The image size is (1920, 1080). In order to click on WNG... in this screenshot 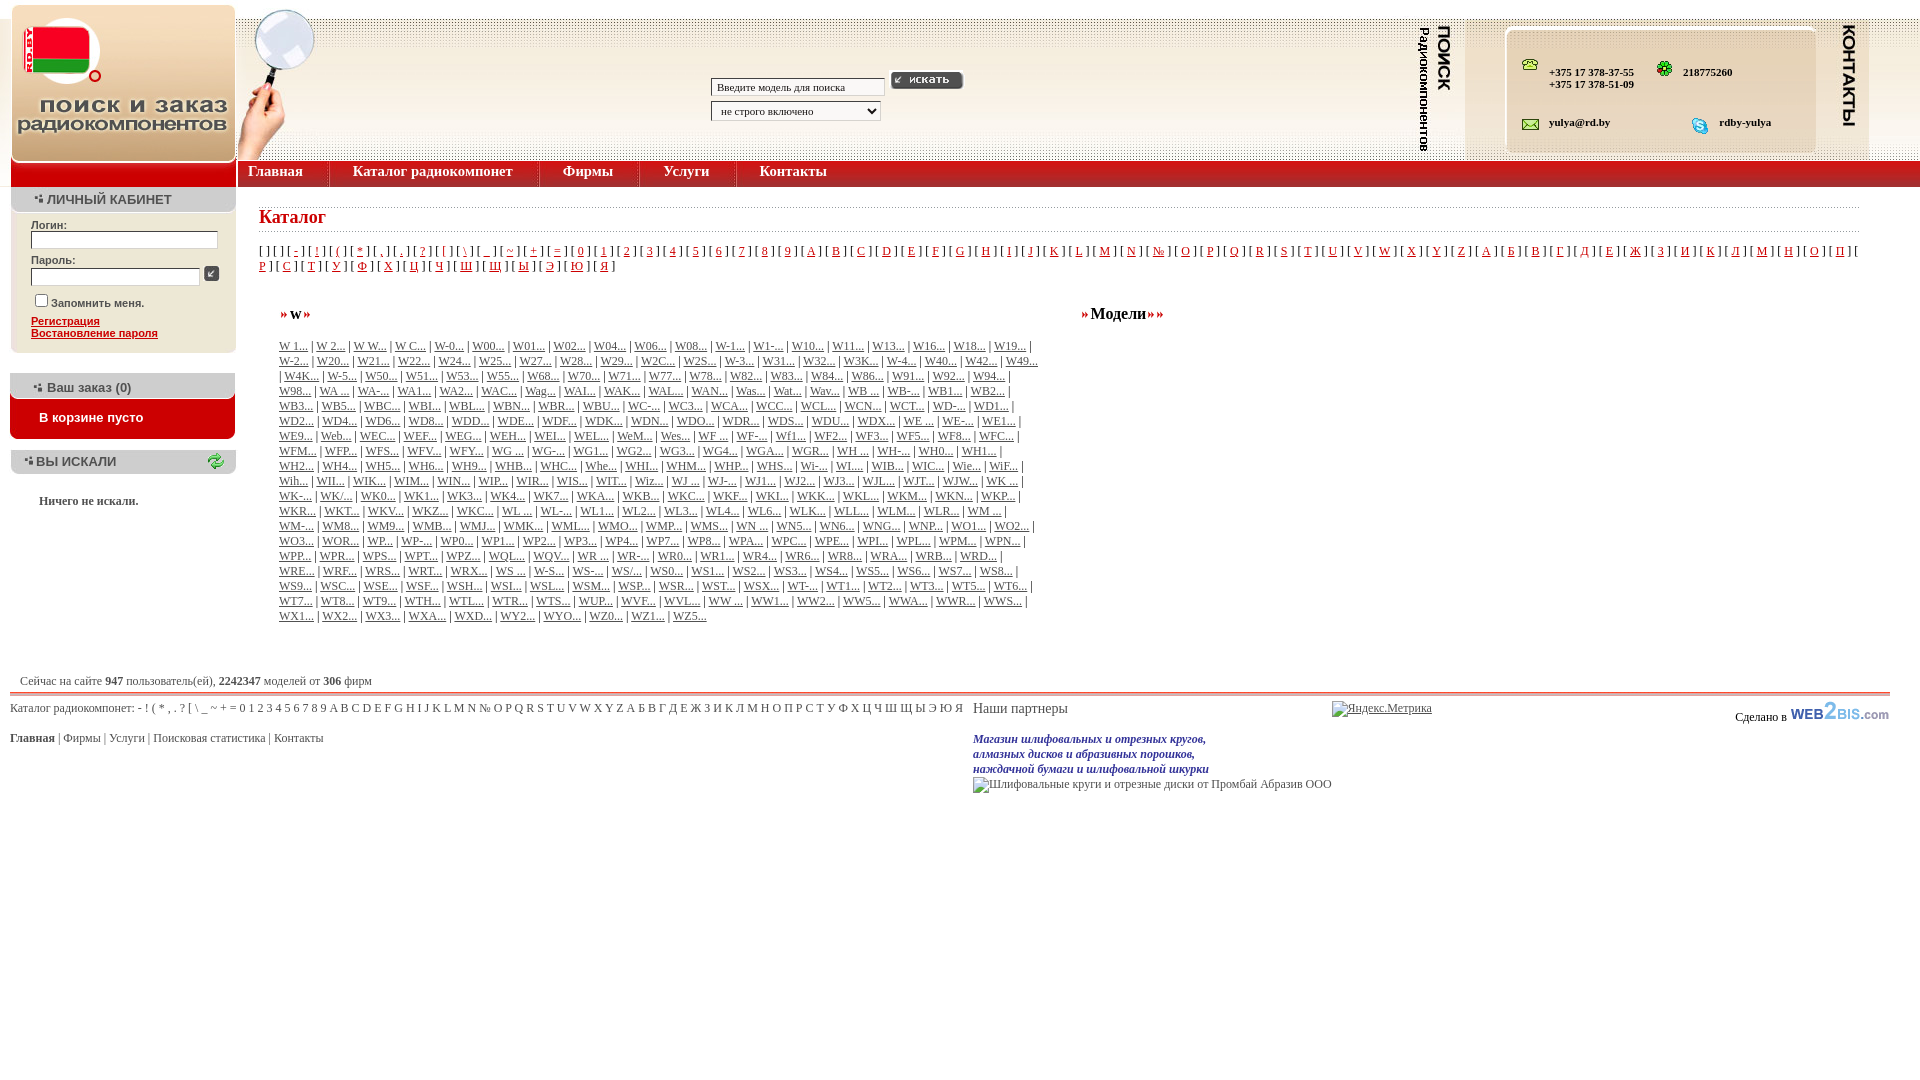, I will do `click(882, 526)`.